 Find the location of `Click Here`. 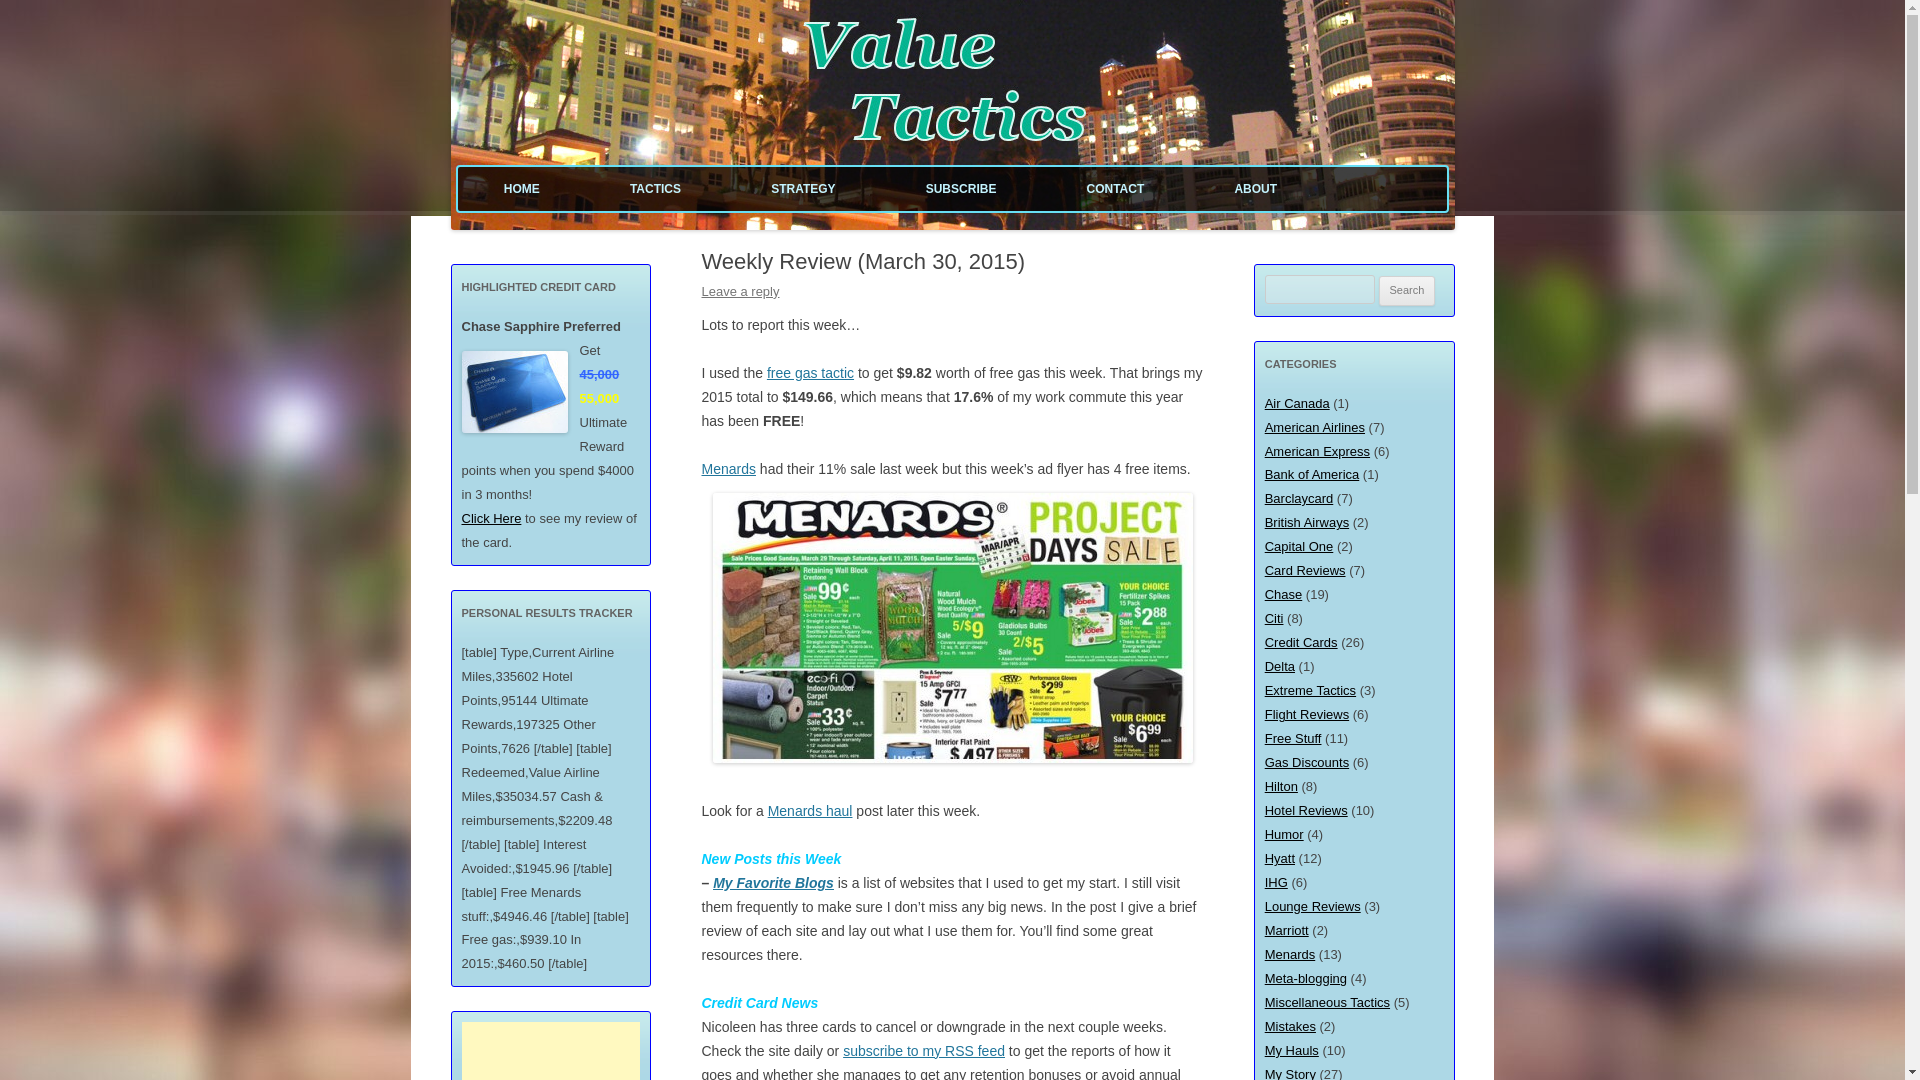

Click Here is located at coordinates (492, 518).